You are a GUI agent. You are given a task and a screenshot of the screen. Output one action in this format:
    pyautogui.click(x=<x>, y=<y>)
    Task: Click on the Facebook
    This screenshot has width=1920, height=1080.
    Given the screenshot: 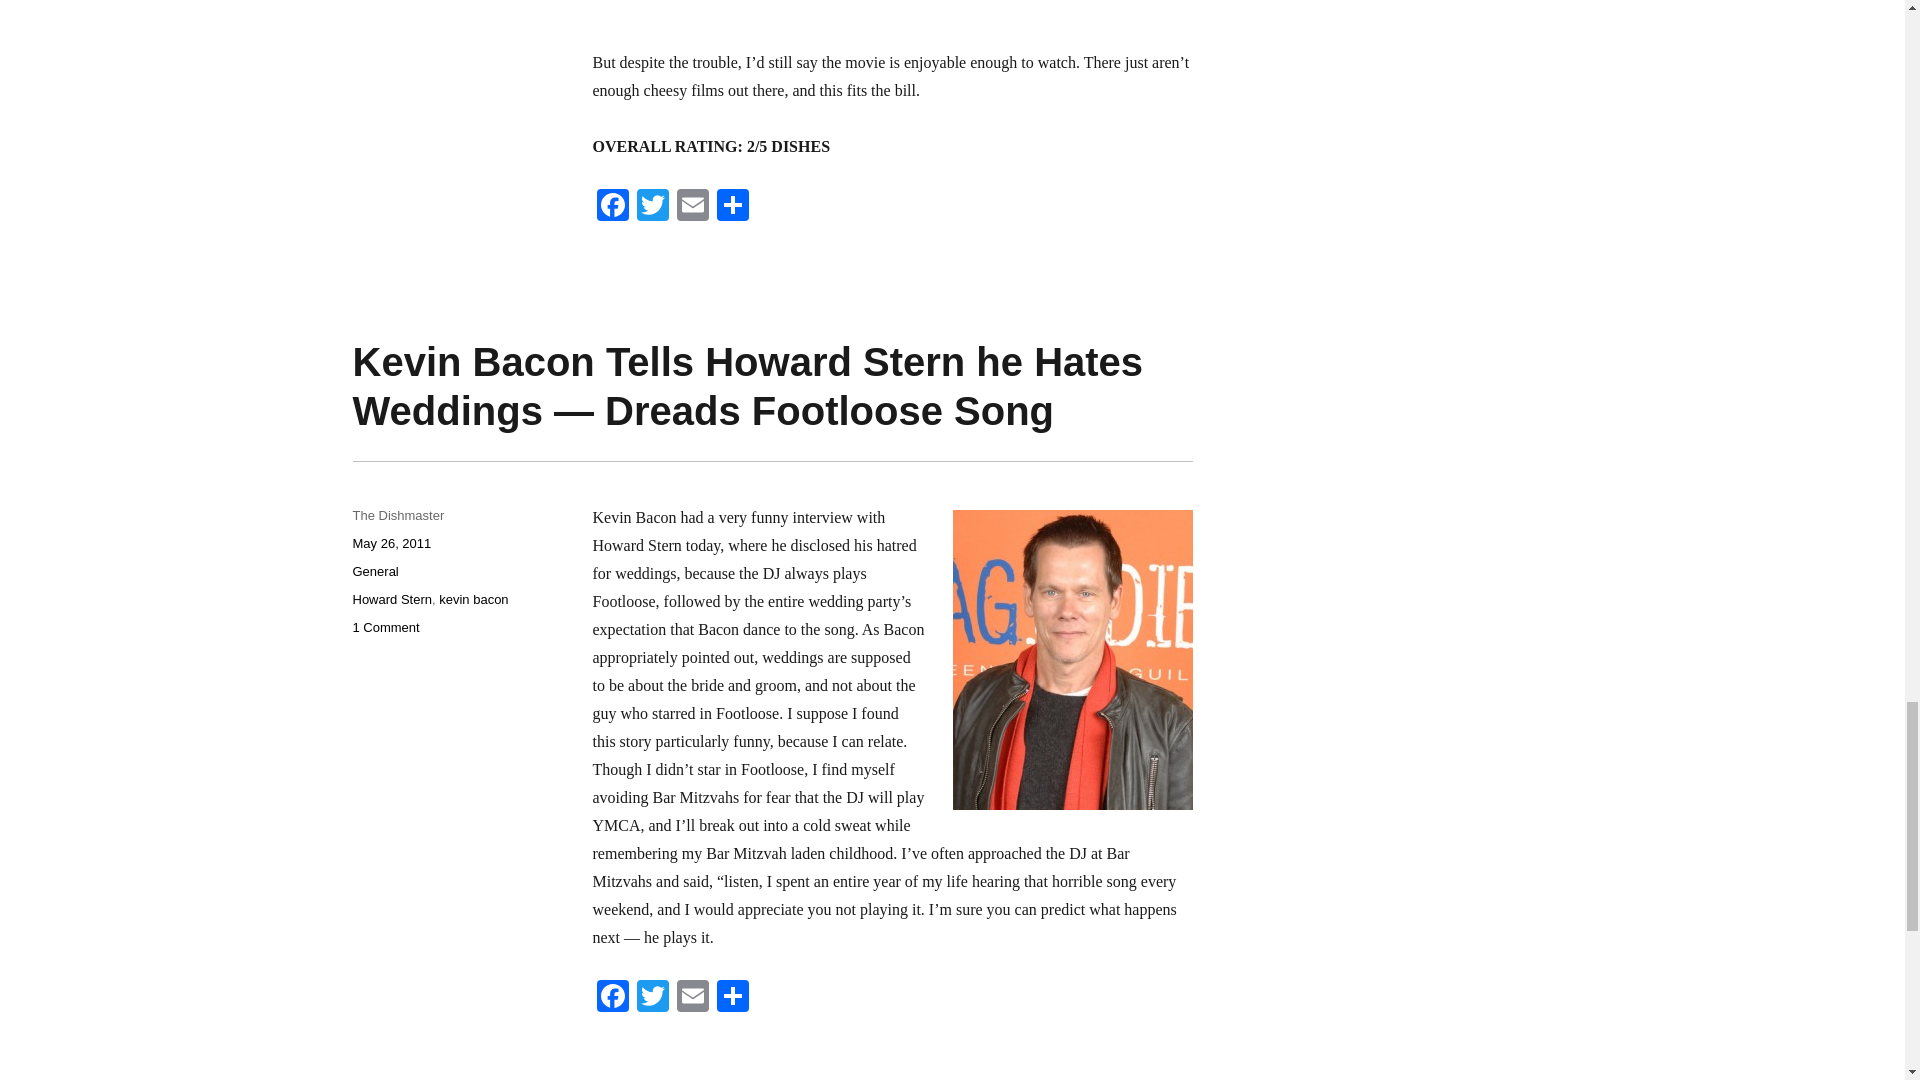 What is the action you would take?
    pyautogui.click(x=611, y=998)
    